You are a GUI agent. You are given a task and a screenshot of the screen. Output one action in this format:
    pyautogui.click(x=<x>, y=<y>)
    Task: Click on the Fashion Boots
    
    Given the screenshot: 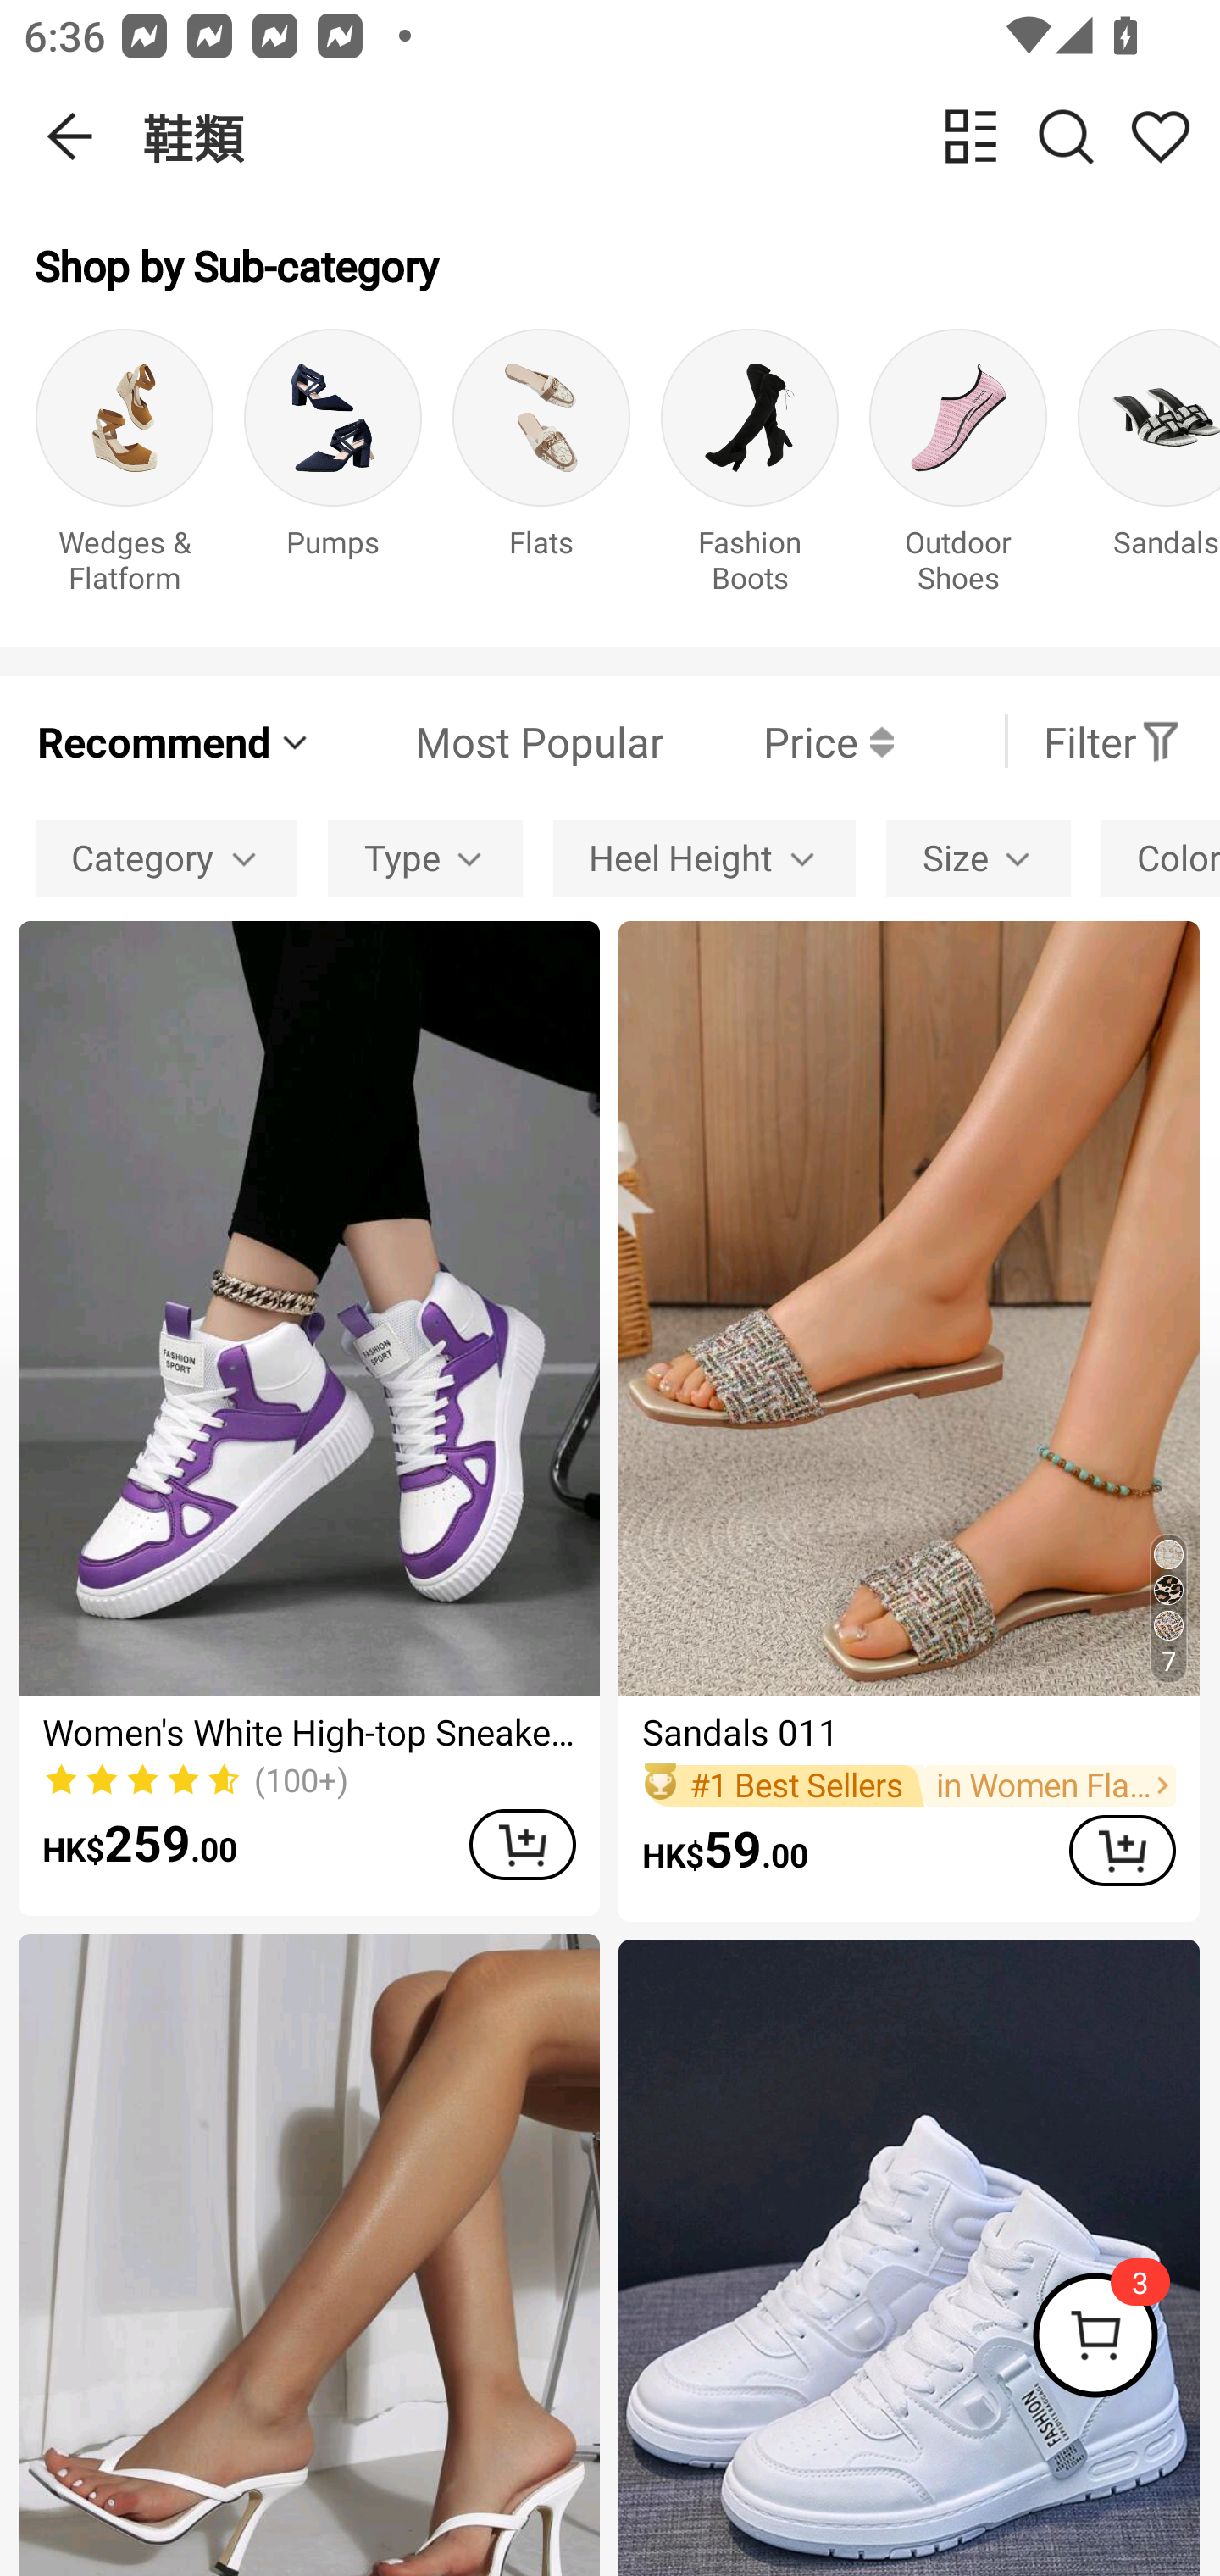 What is the action you would take?
    pyautogui.click(x=750, y=469)
    